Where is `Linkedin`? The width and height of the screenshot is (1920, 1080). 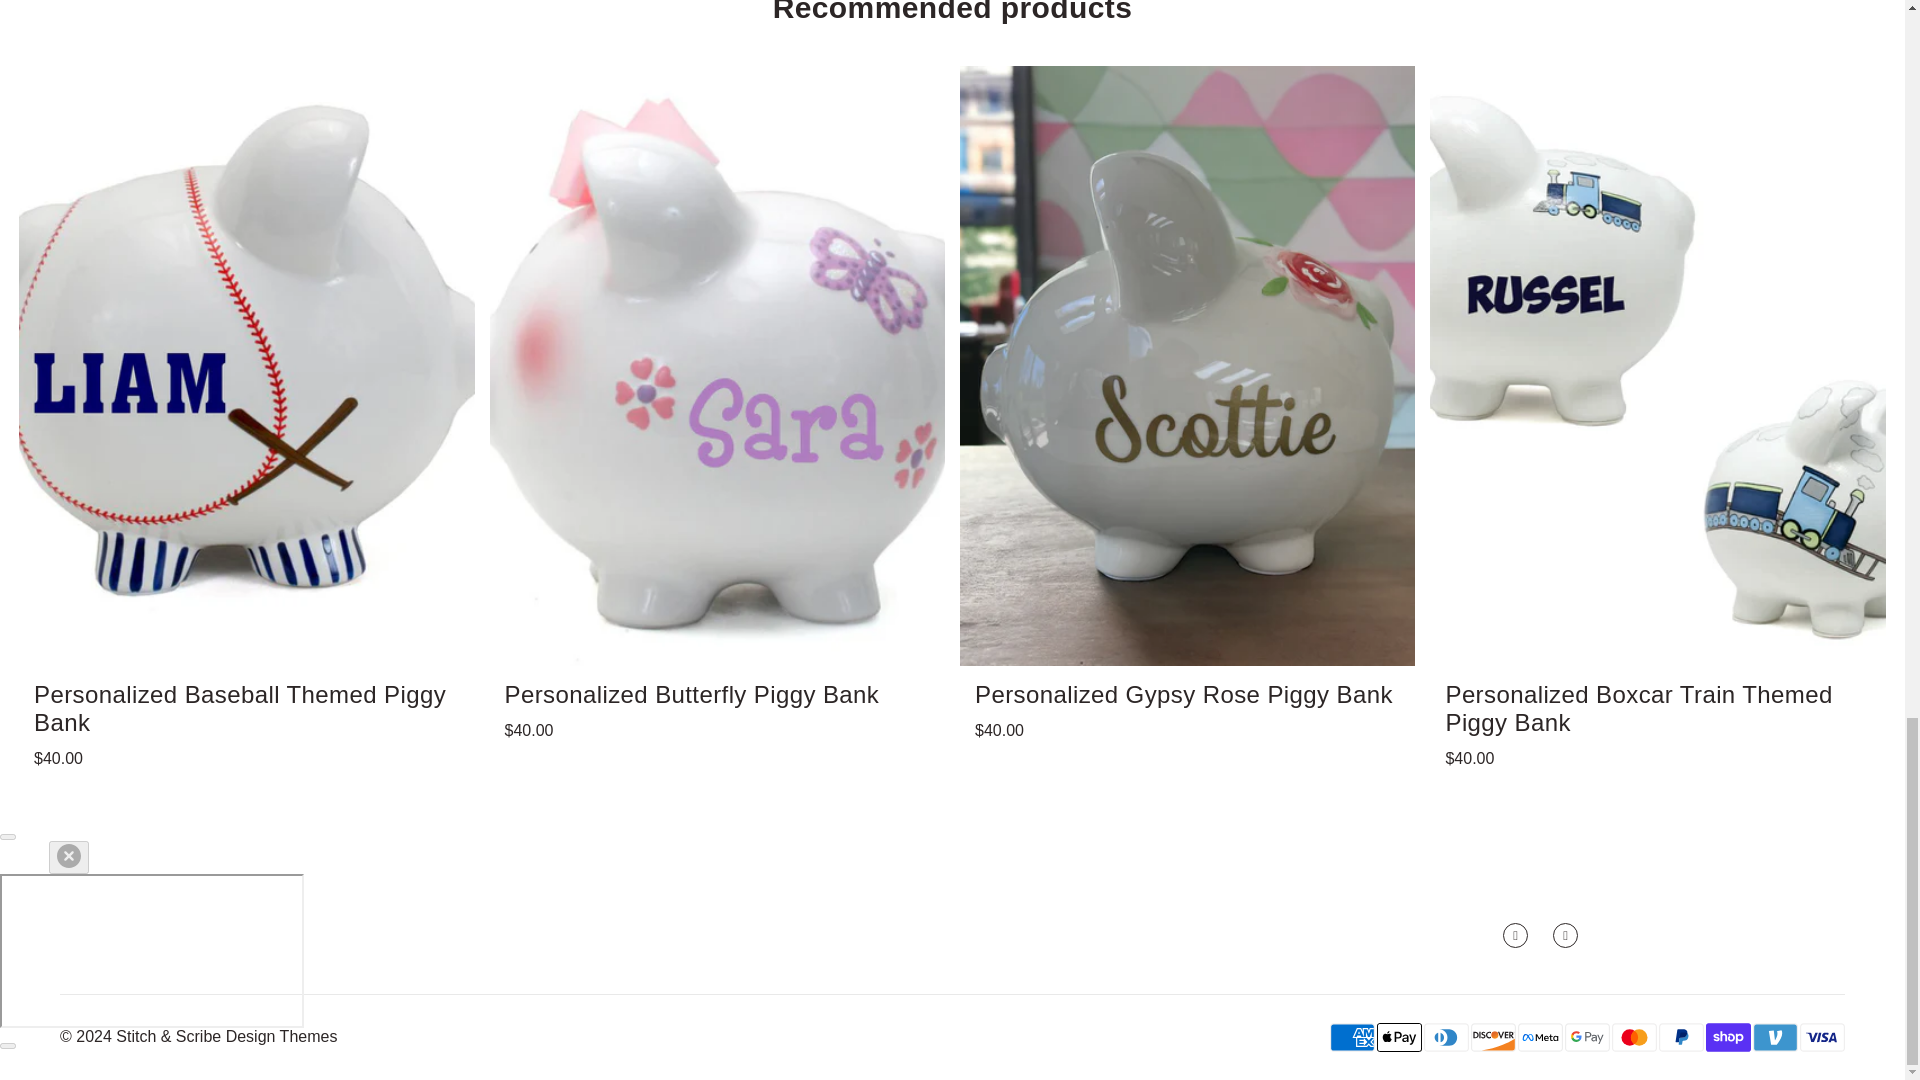
Linkedin is located at coordinates (1516, 936).